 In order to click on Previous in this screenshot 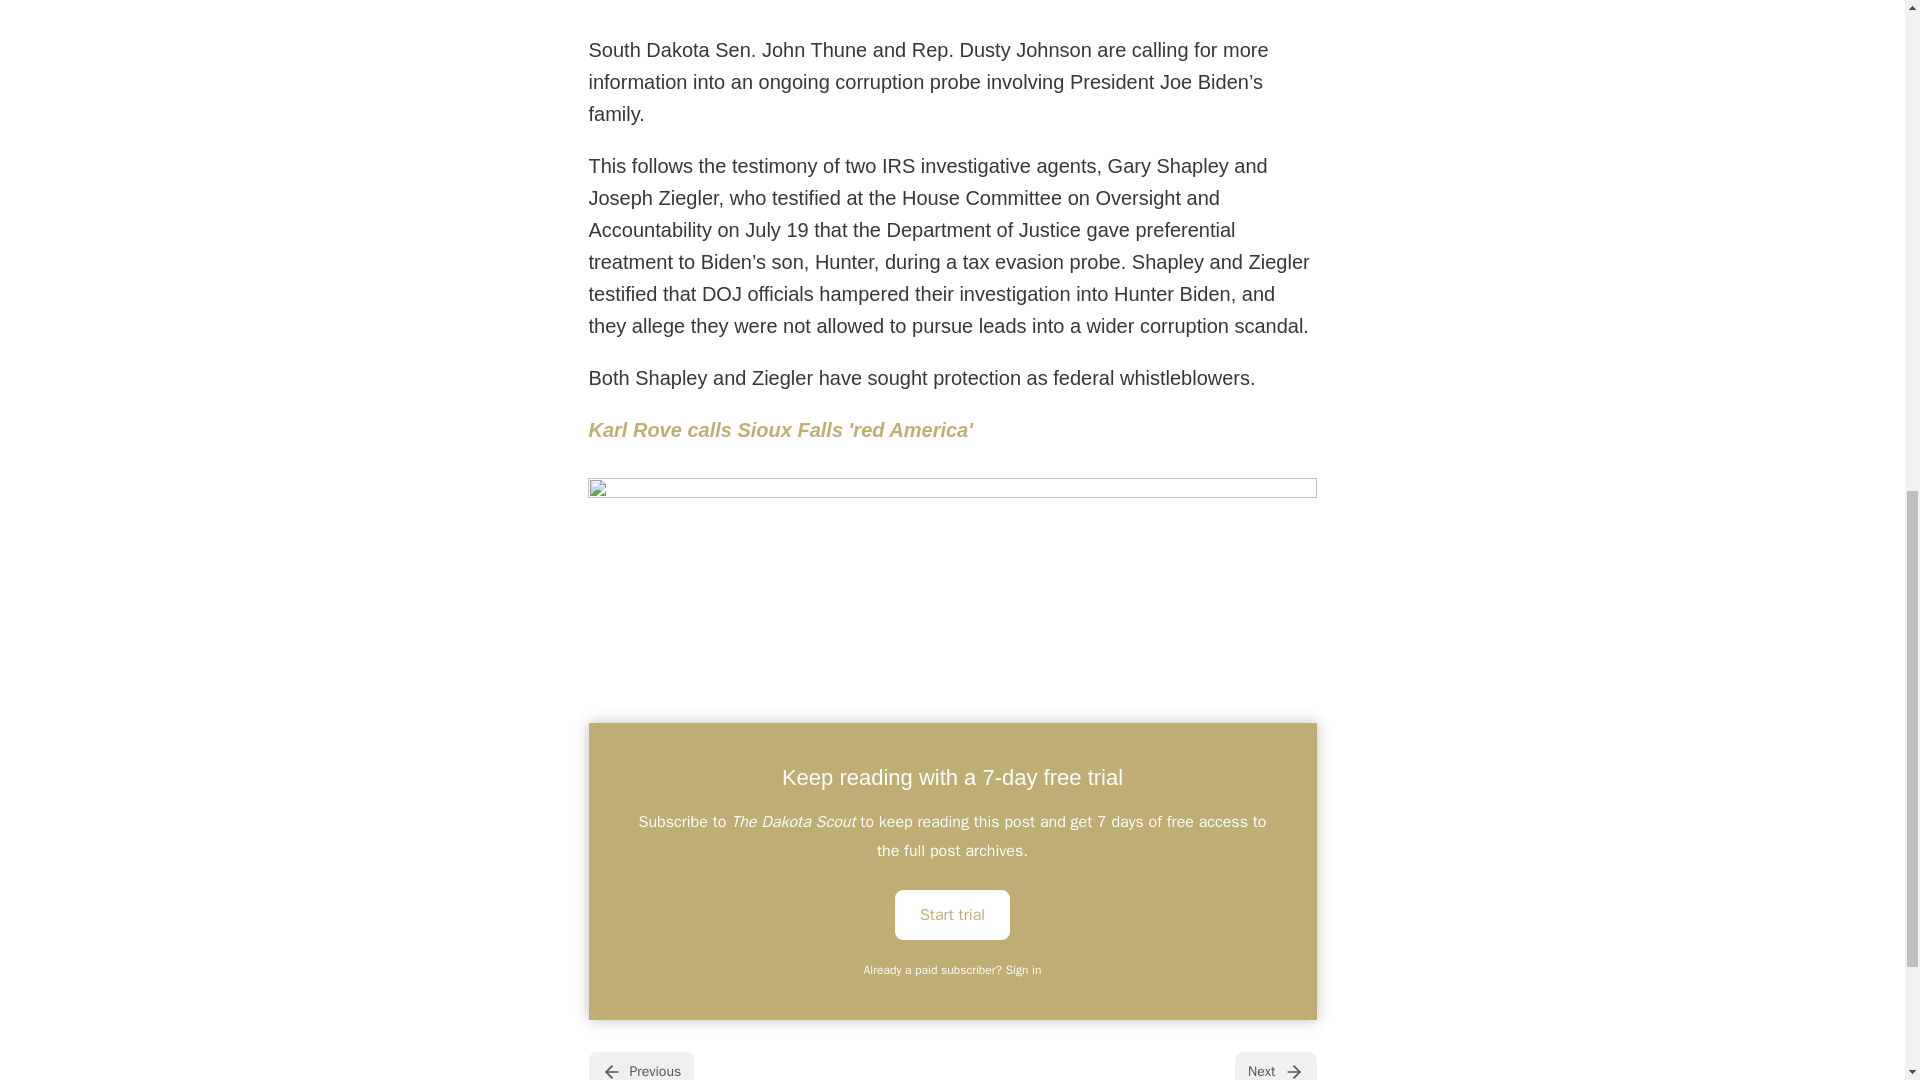, I will do `click(640, 1066)`.